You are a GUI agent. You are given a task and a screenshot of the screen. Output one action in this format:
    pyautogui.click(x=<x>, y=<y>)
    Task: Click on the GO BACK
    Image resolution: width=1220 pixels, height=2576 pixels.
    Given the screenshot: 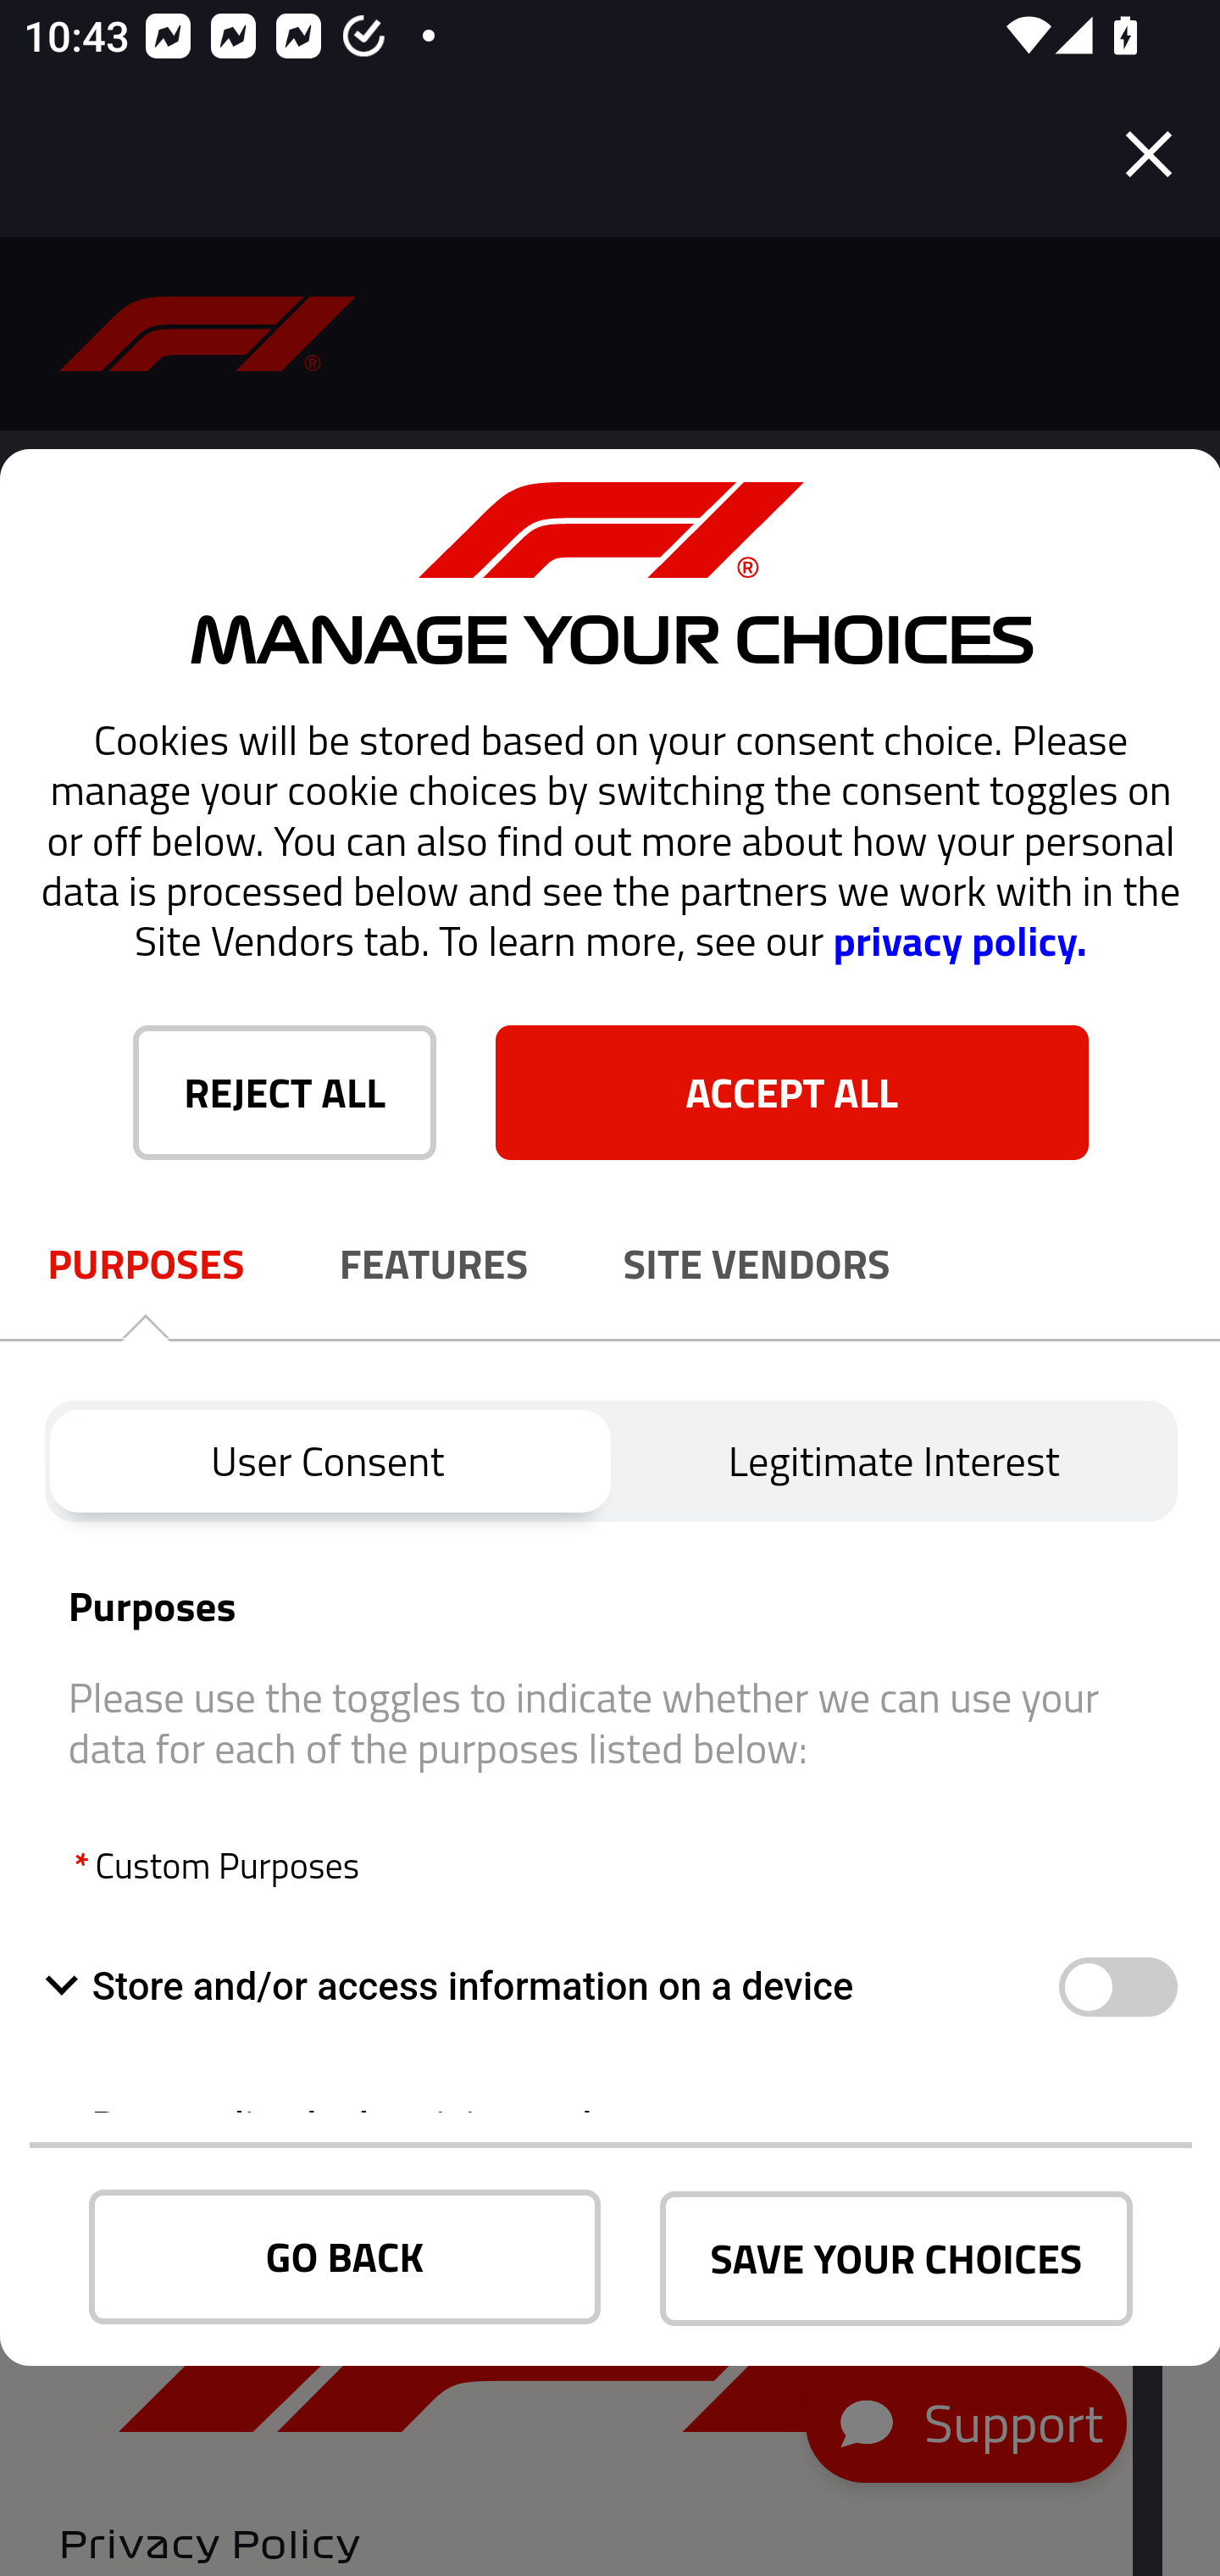 What is the action you would take?
    pyautogui.click(x=345, y=2257)
    